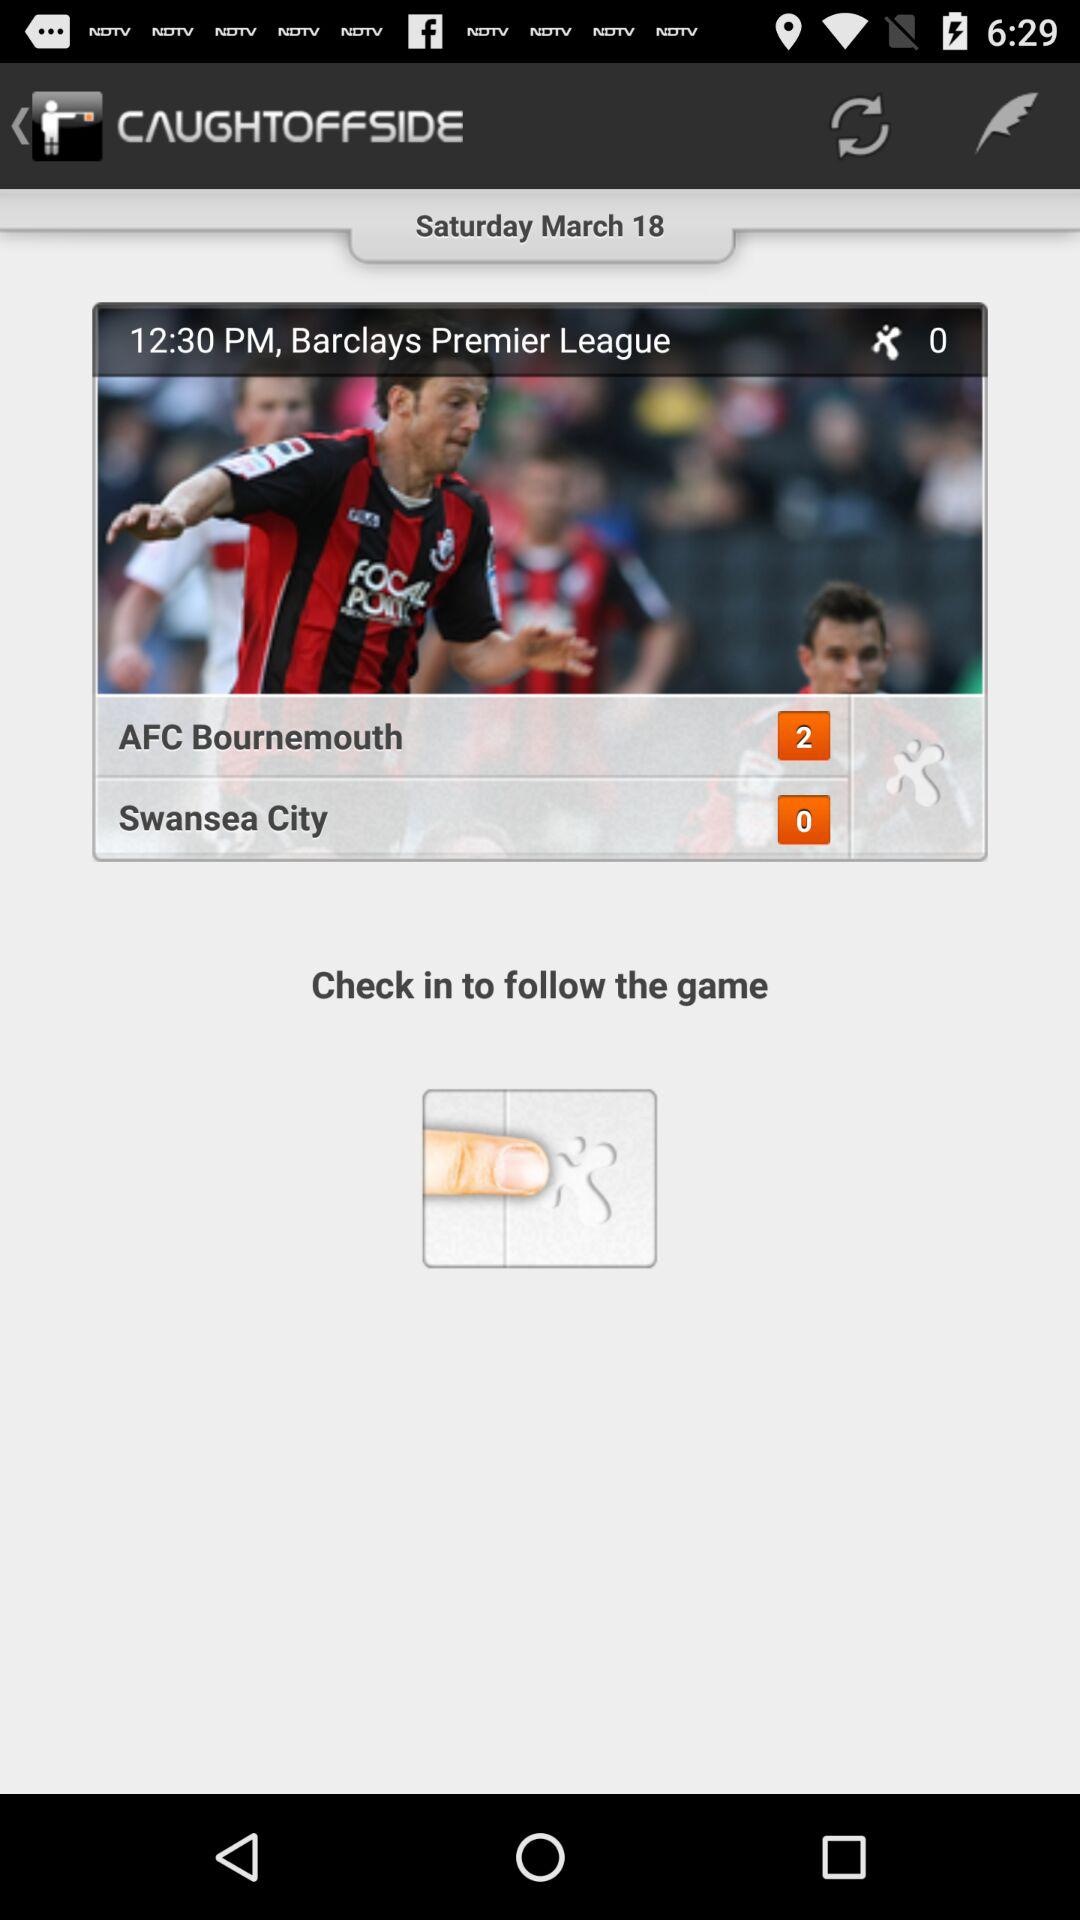  Describe the element at coordinates (804, 736) in the screenshot. I see `open the icon above the swansea city app` at that location.